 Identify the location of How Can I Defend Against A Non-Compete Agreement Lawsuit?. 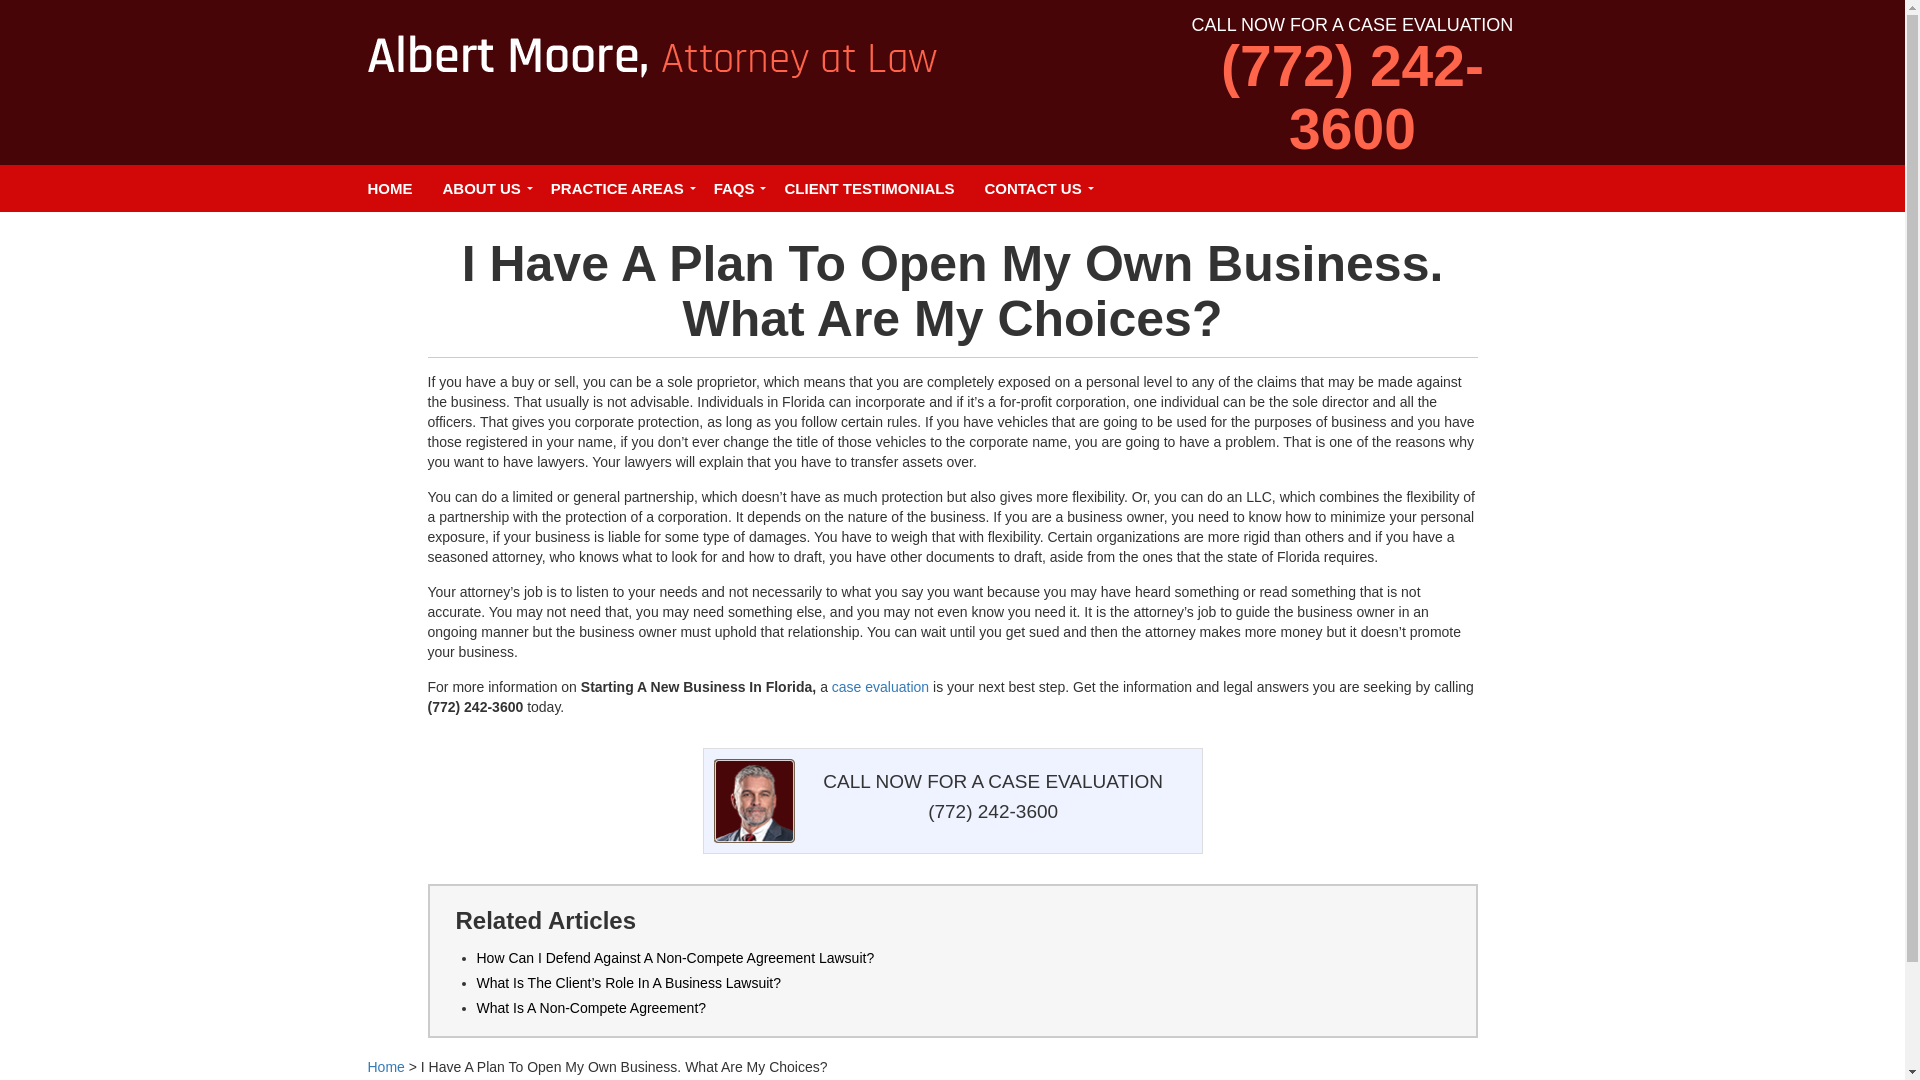
(674, 958).